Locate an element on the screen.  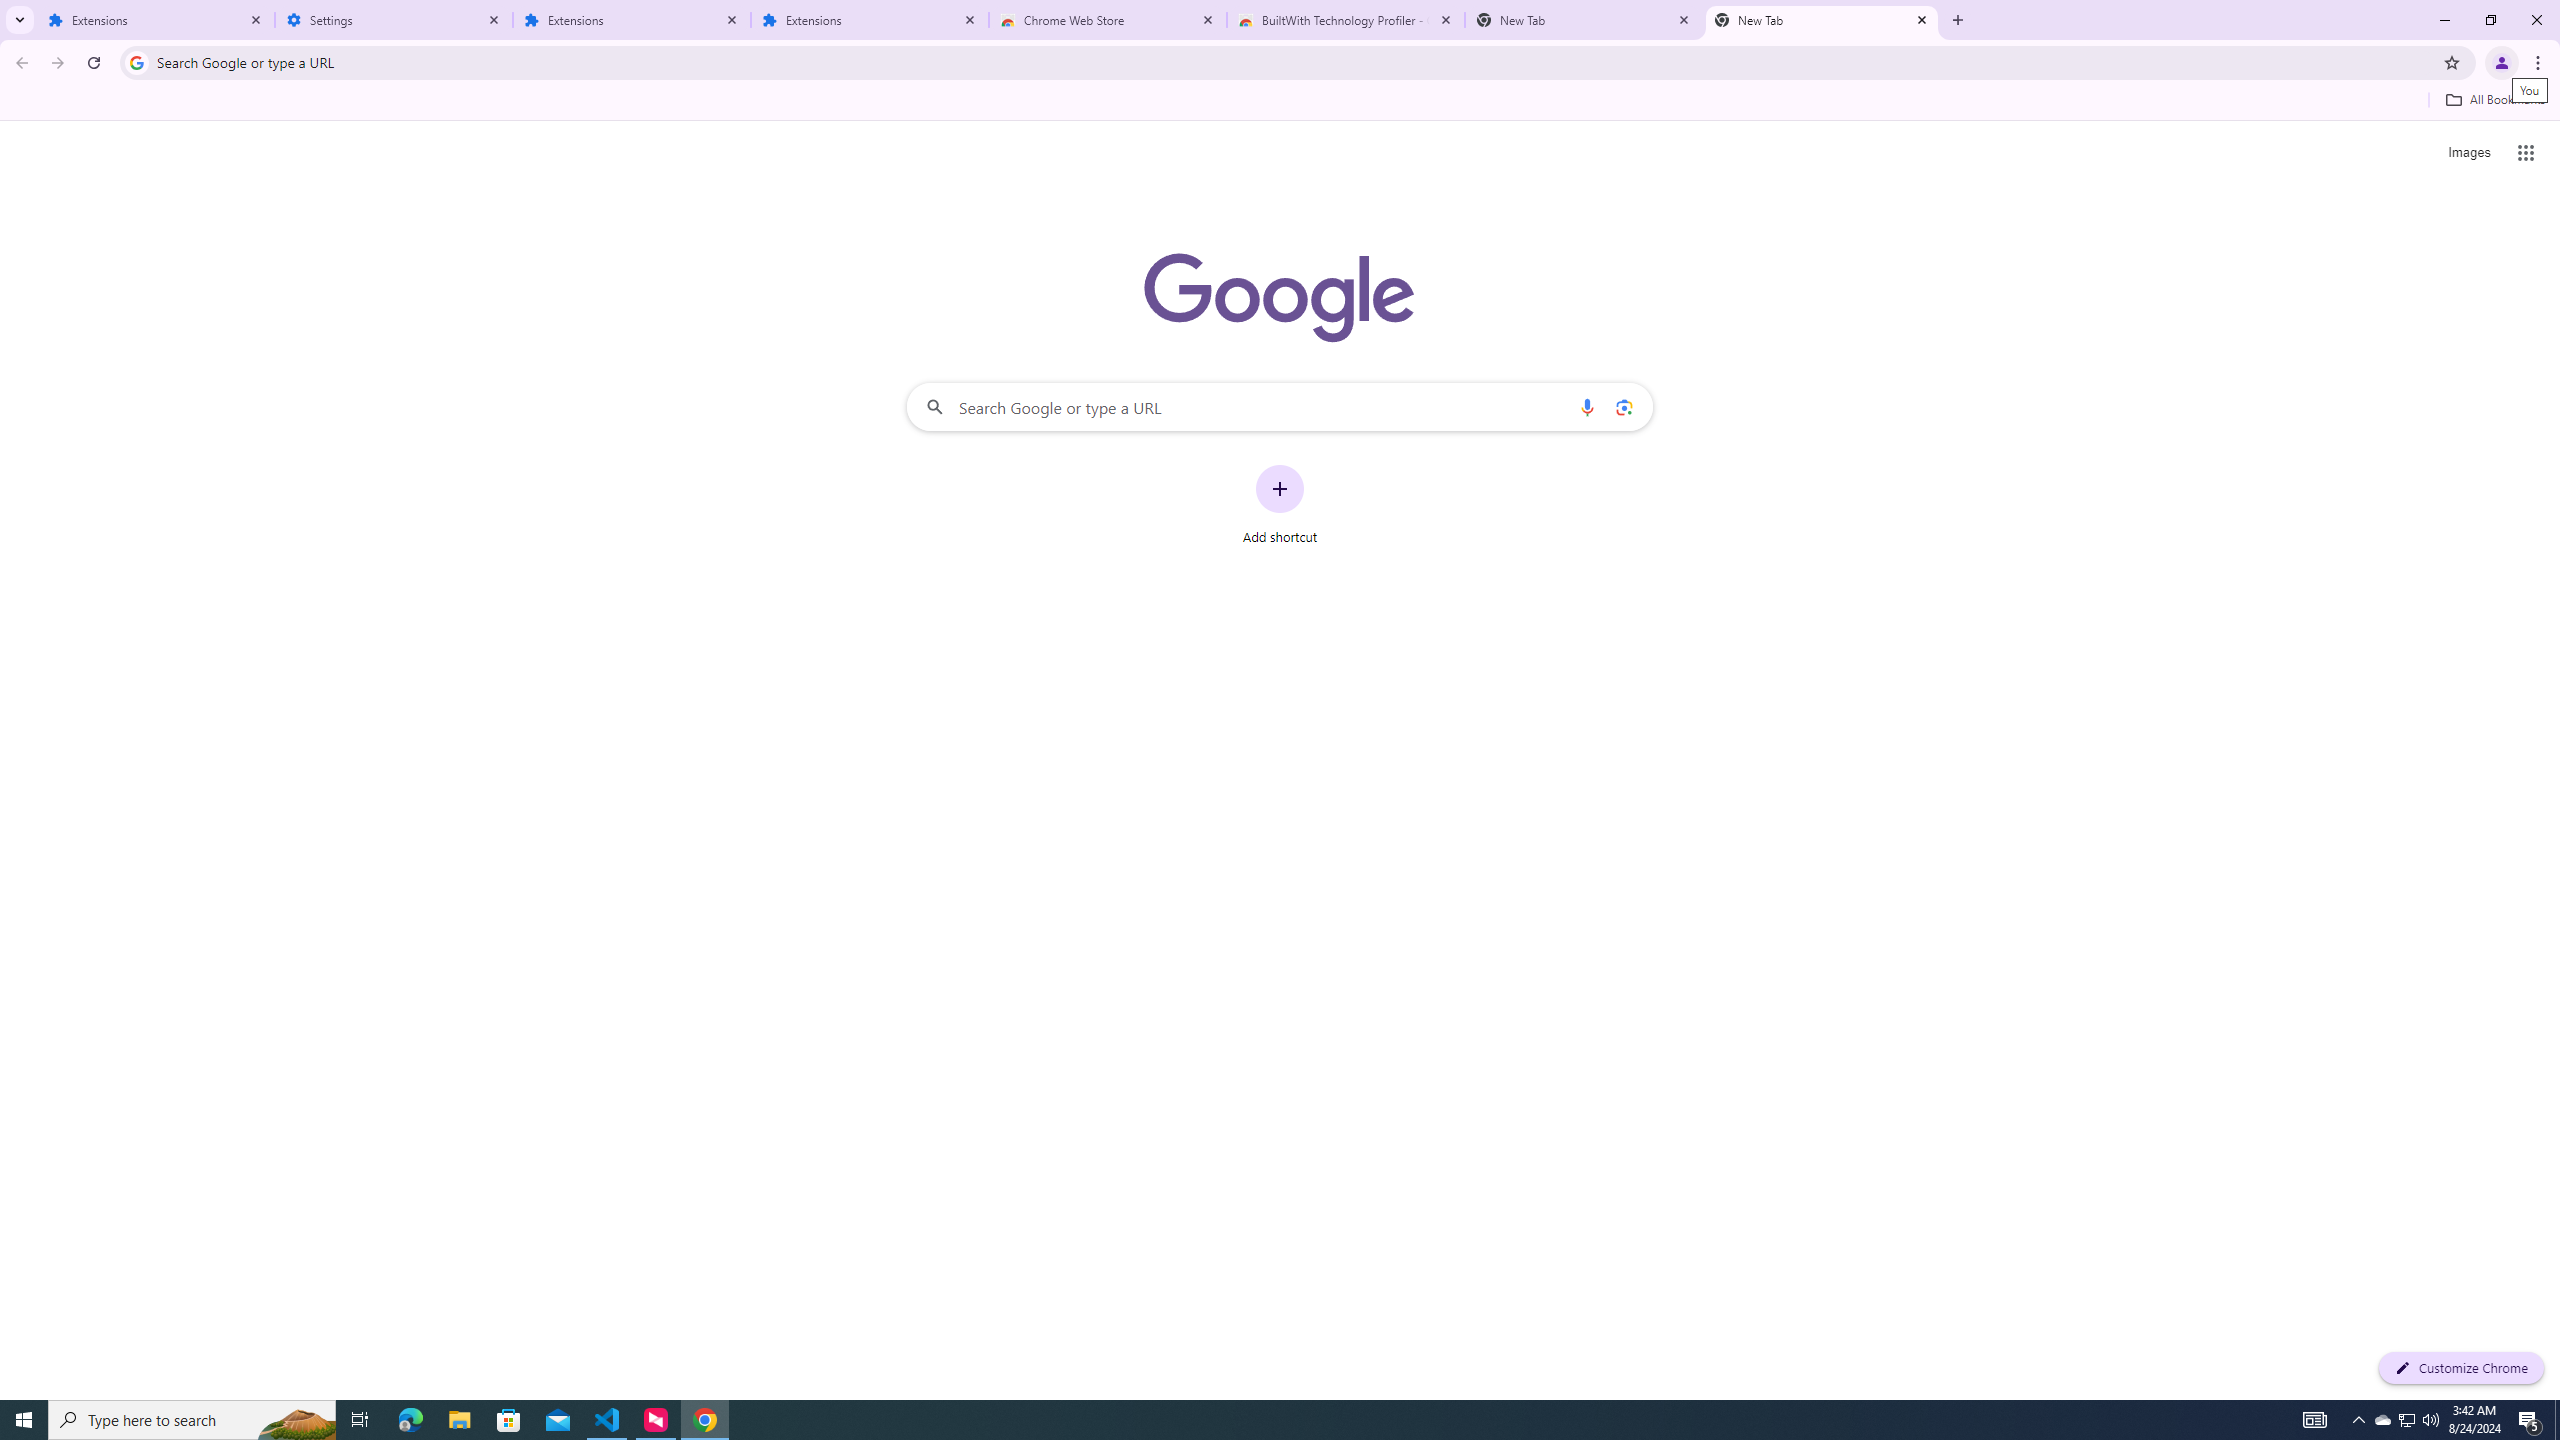
New Tab is located at coordinates (1584, 20).